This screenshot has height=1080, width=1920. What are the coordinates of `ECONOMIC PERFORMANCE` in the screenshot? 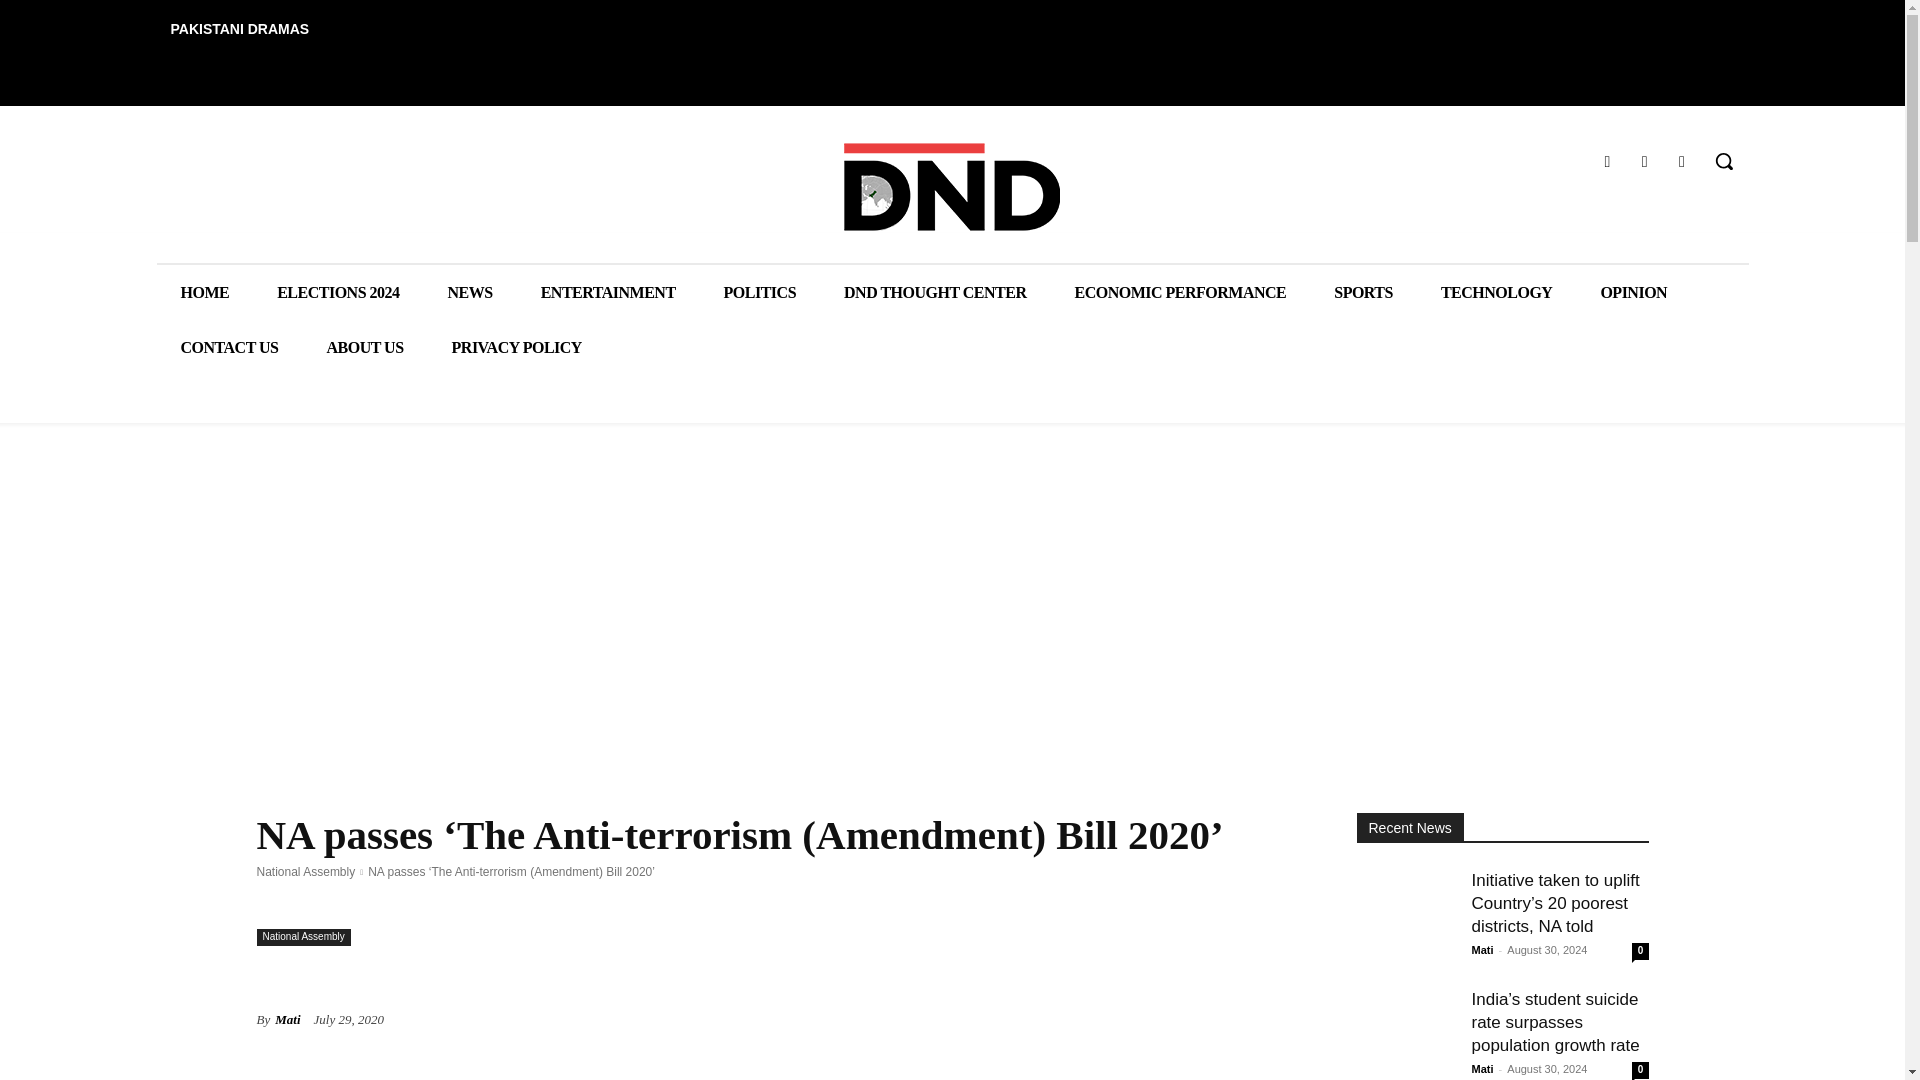 It's located at (1180, 292).